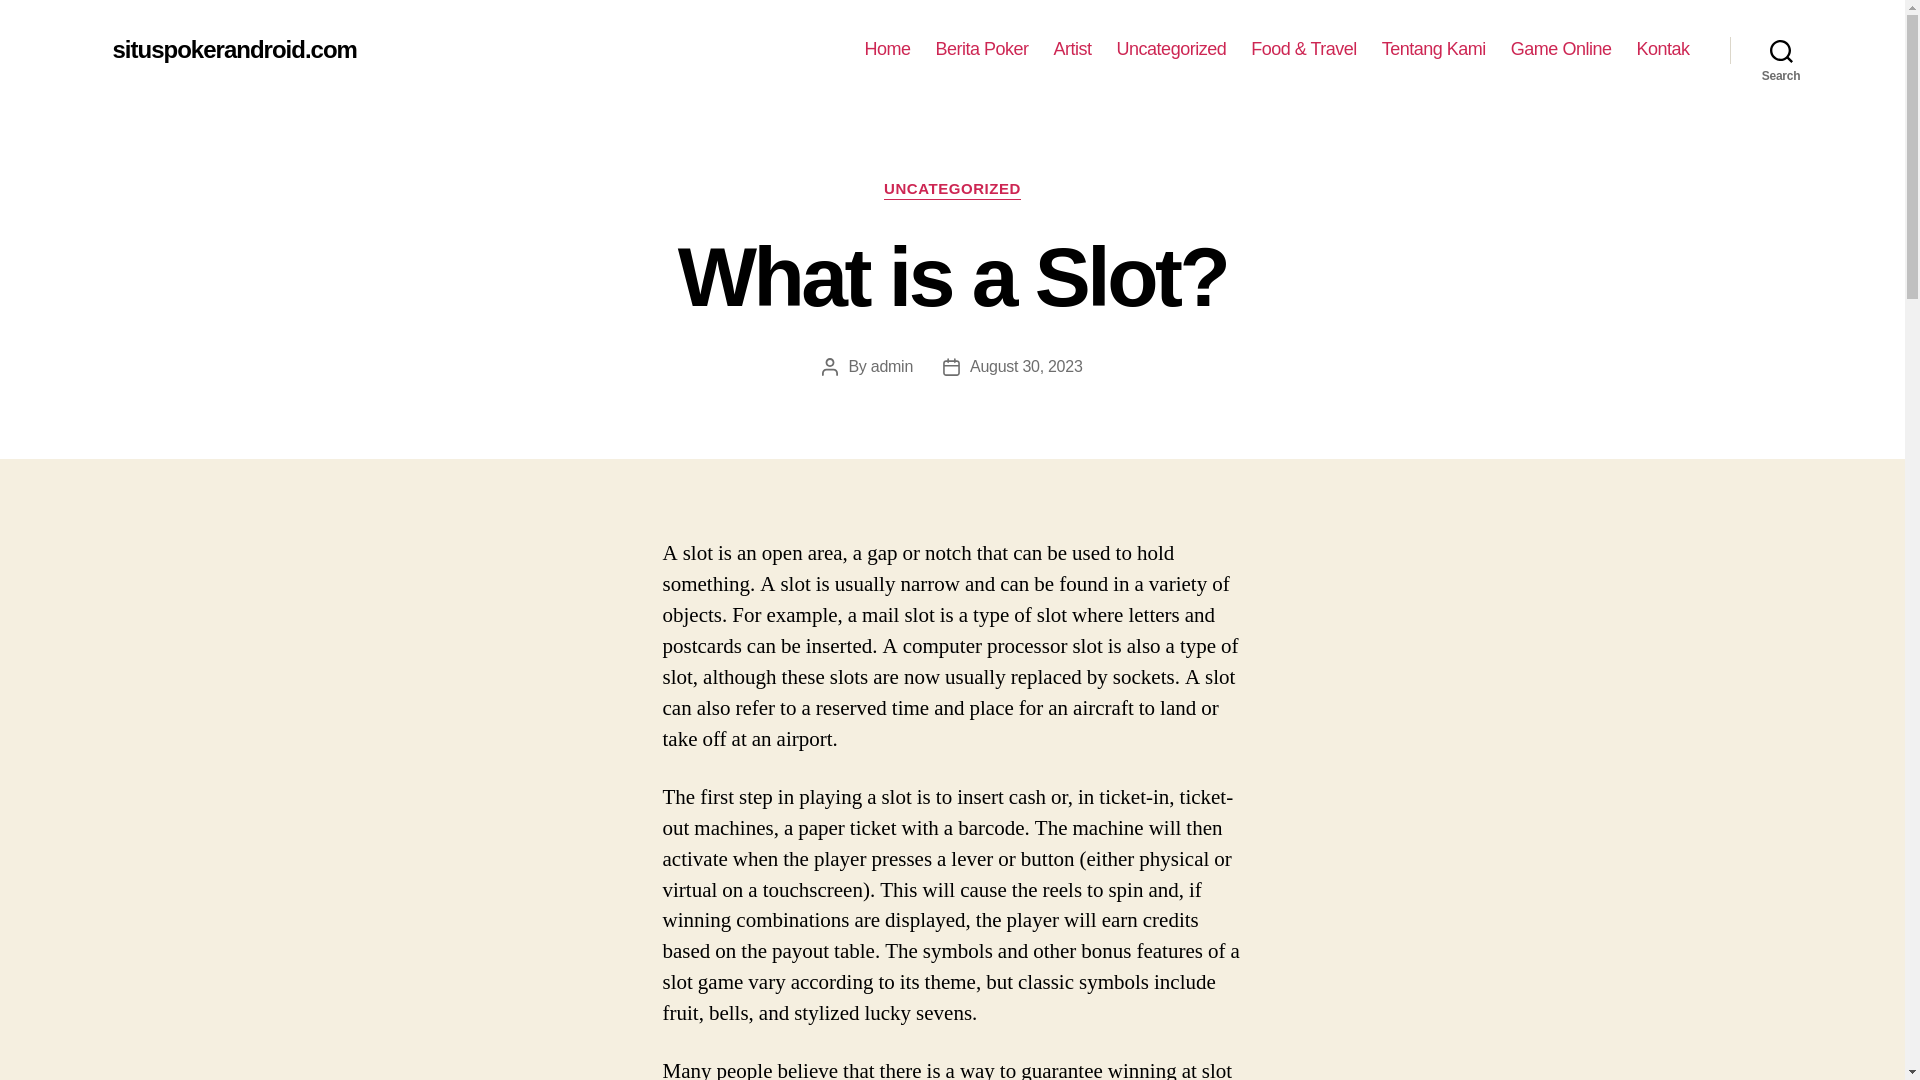 The height and width of the screenshot is (1080, 1920). I want to click on UNCATEGORIZED, so click(952, 190).